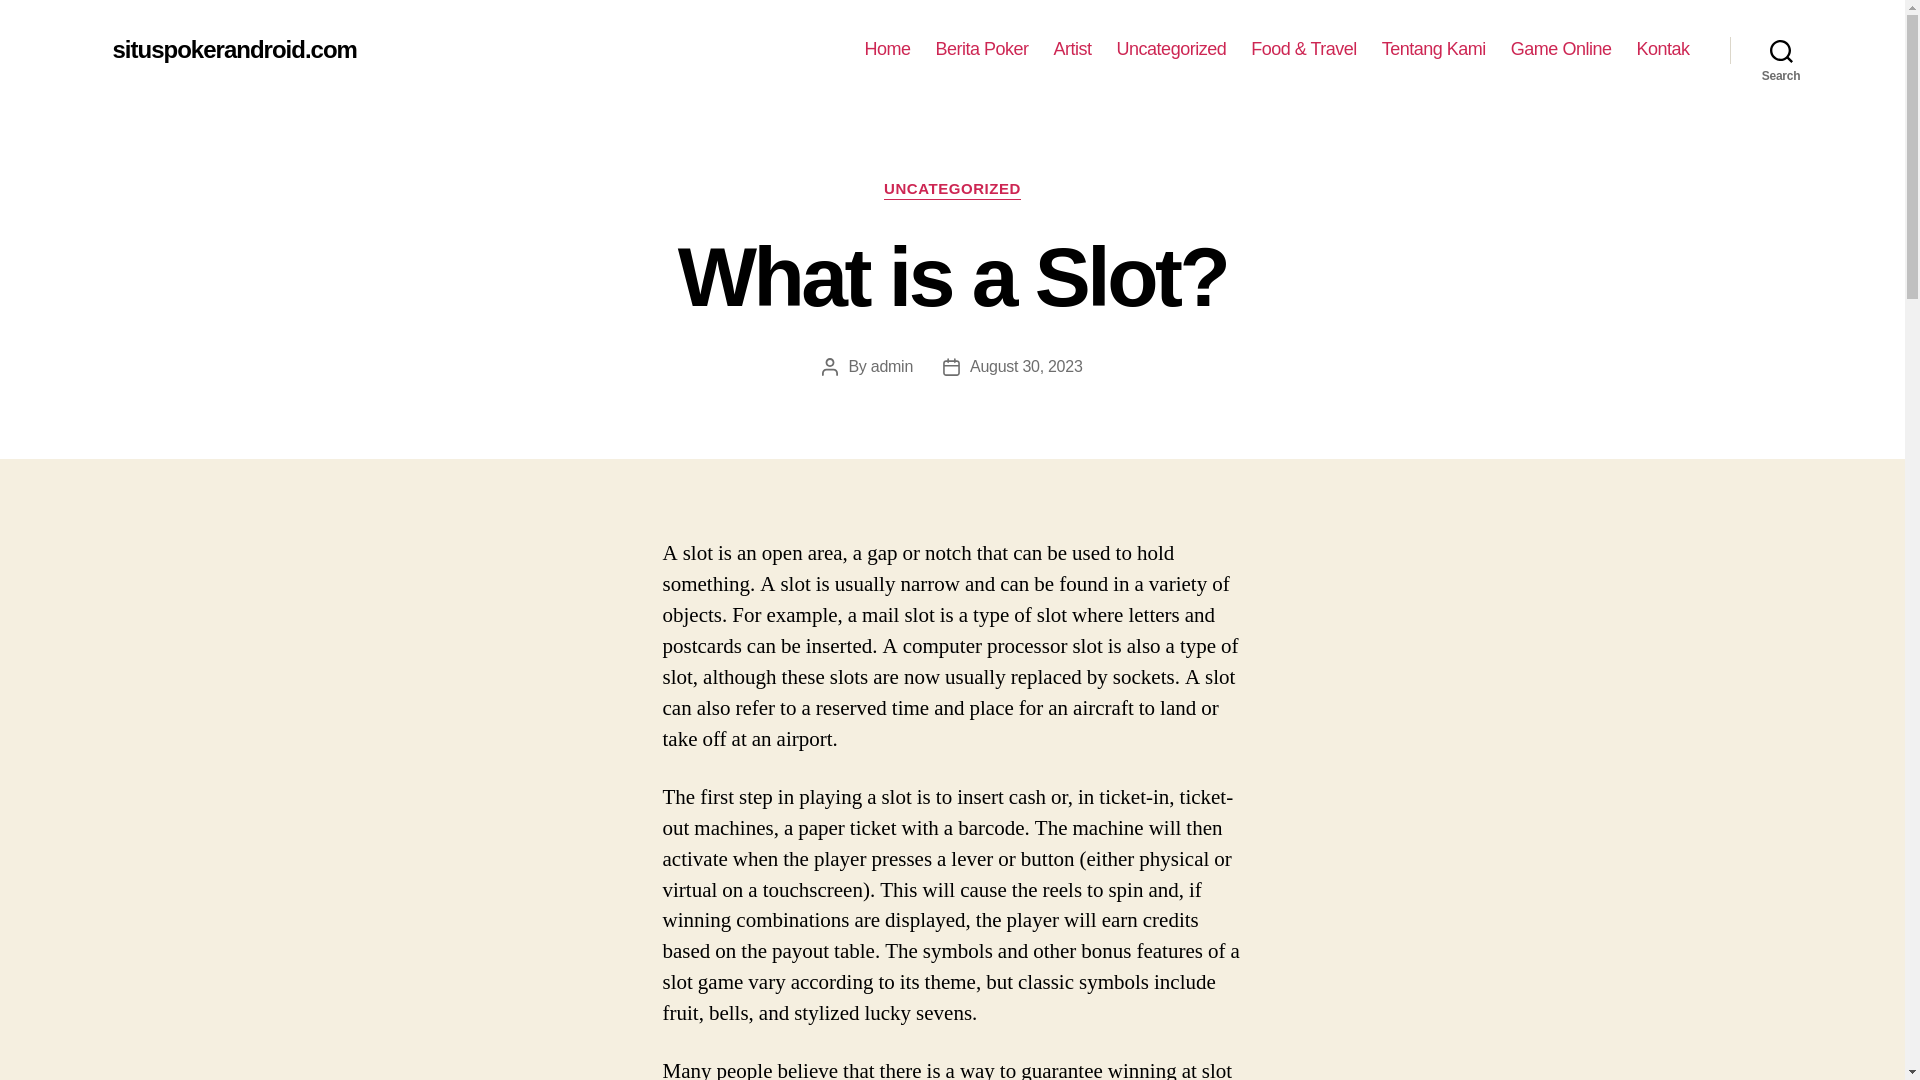 The height and width of the screenshot is (1080, 1920). I want to click on UNCATEGORIZED, so click(952, 190).